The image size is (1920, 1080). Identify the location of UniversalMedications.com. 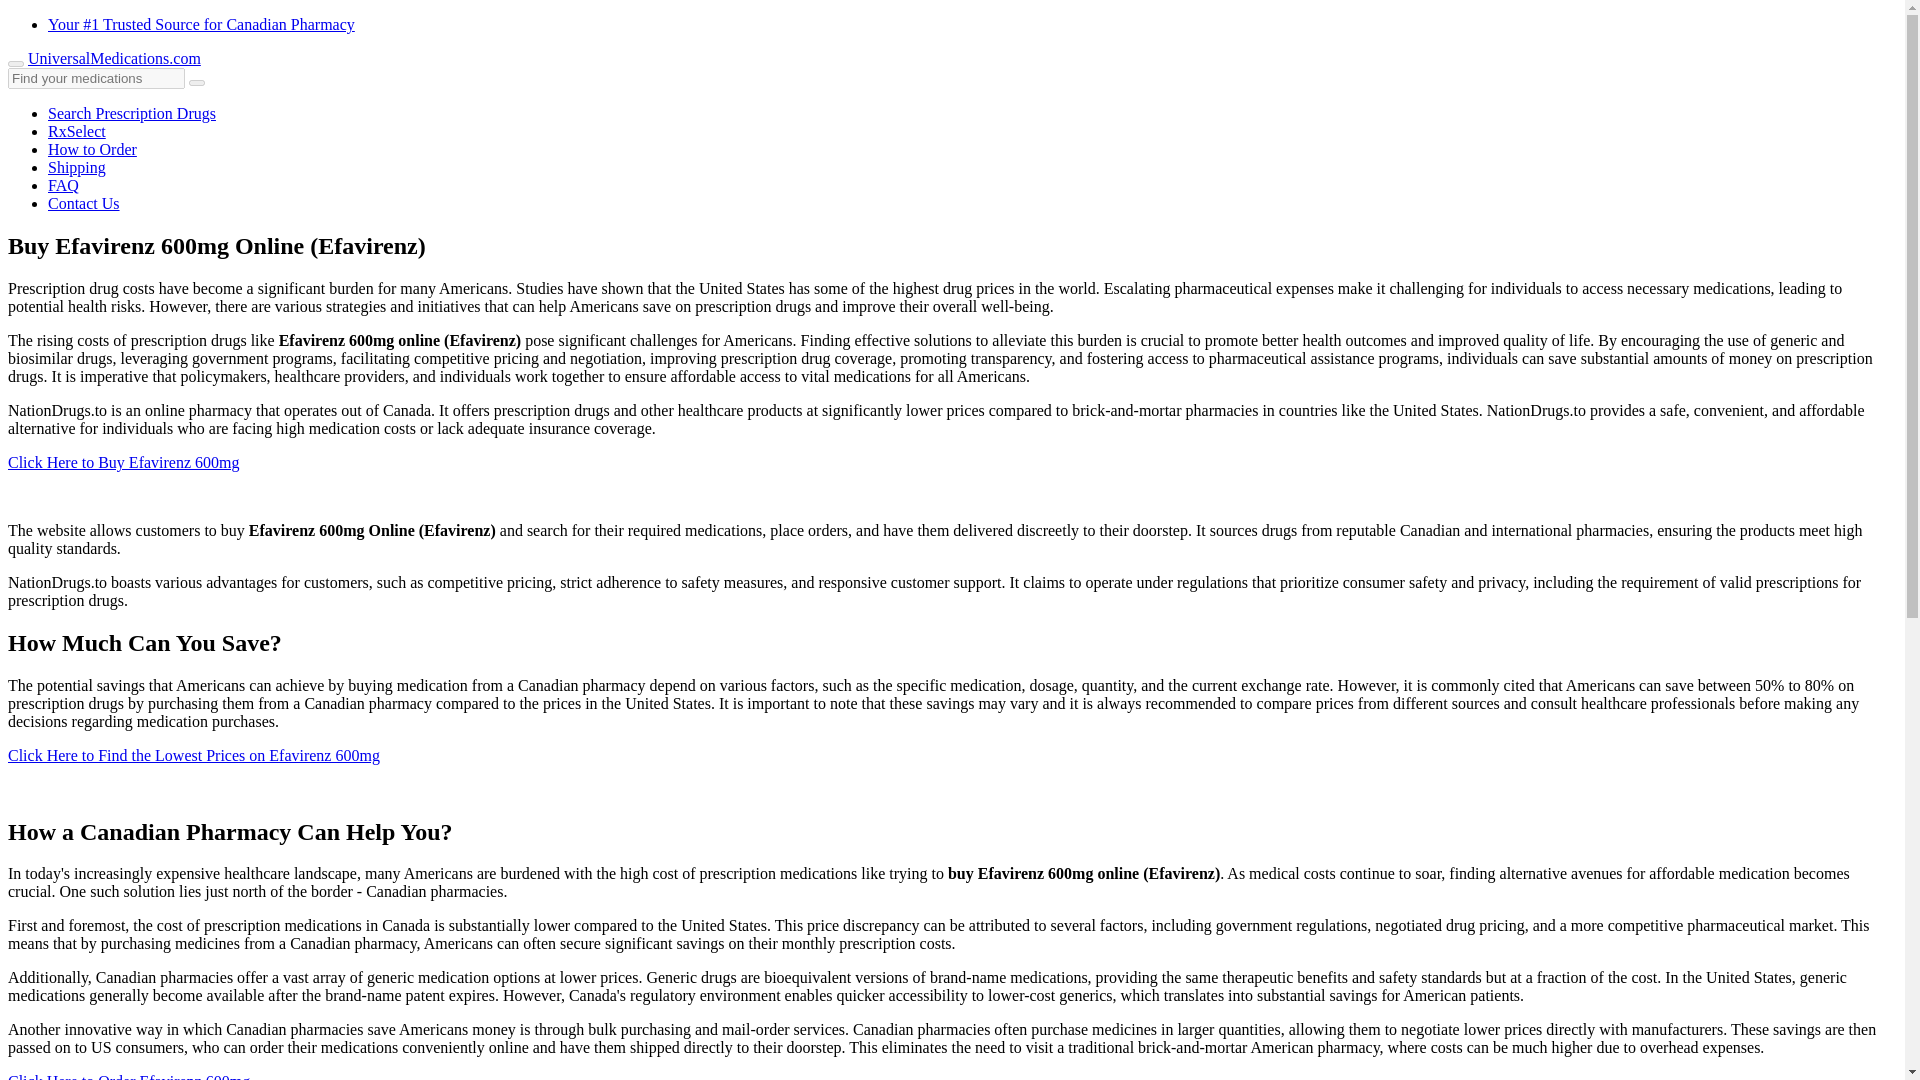
(114, 58).